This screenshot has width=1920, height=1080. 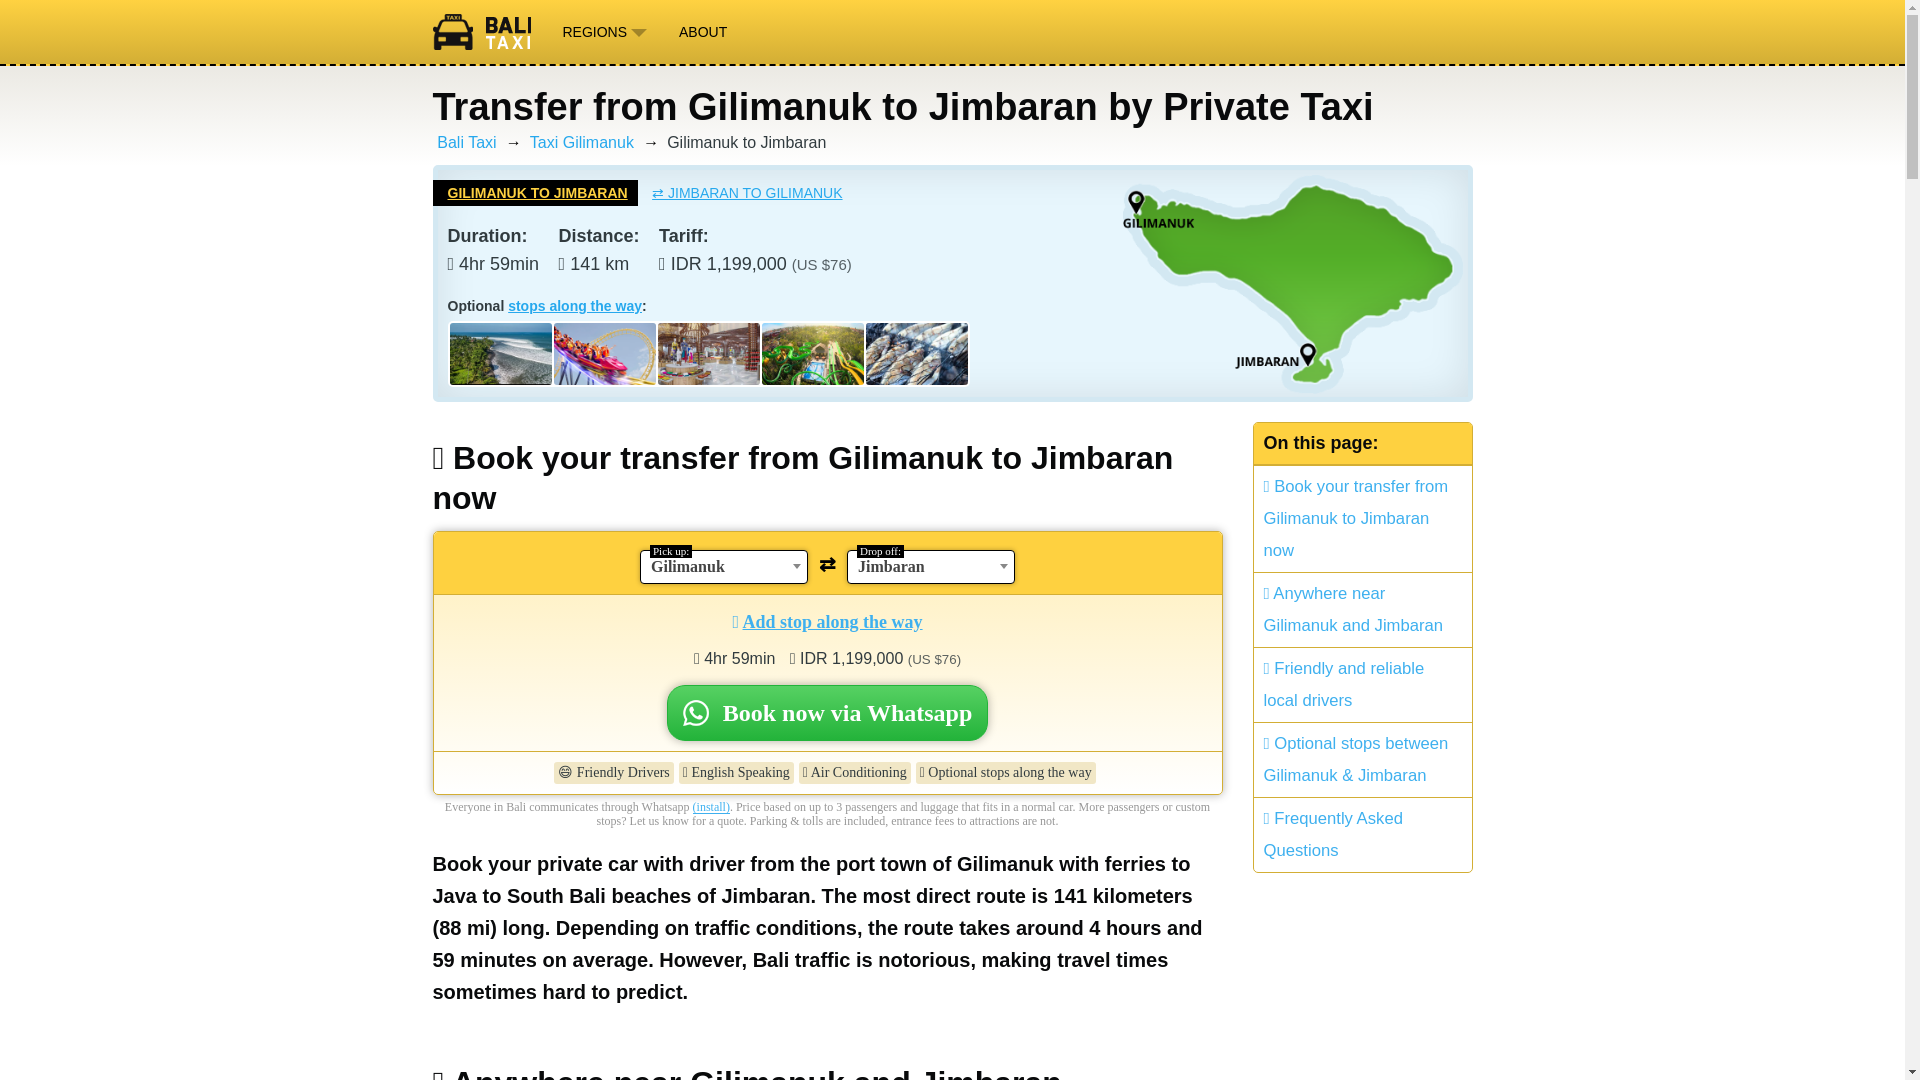 I want to click on Gilimanuk, so click(x=724, y=566).